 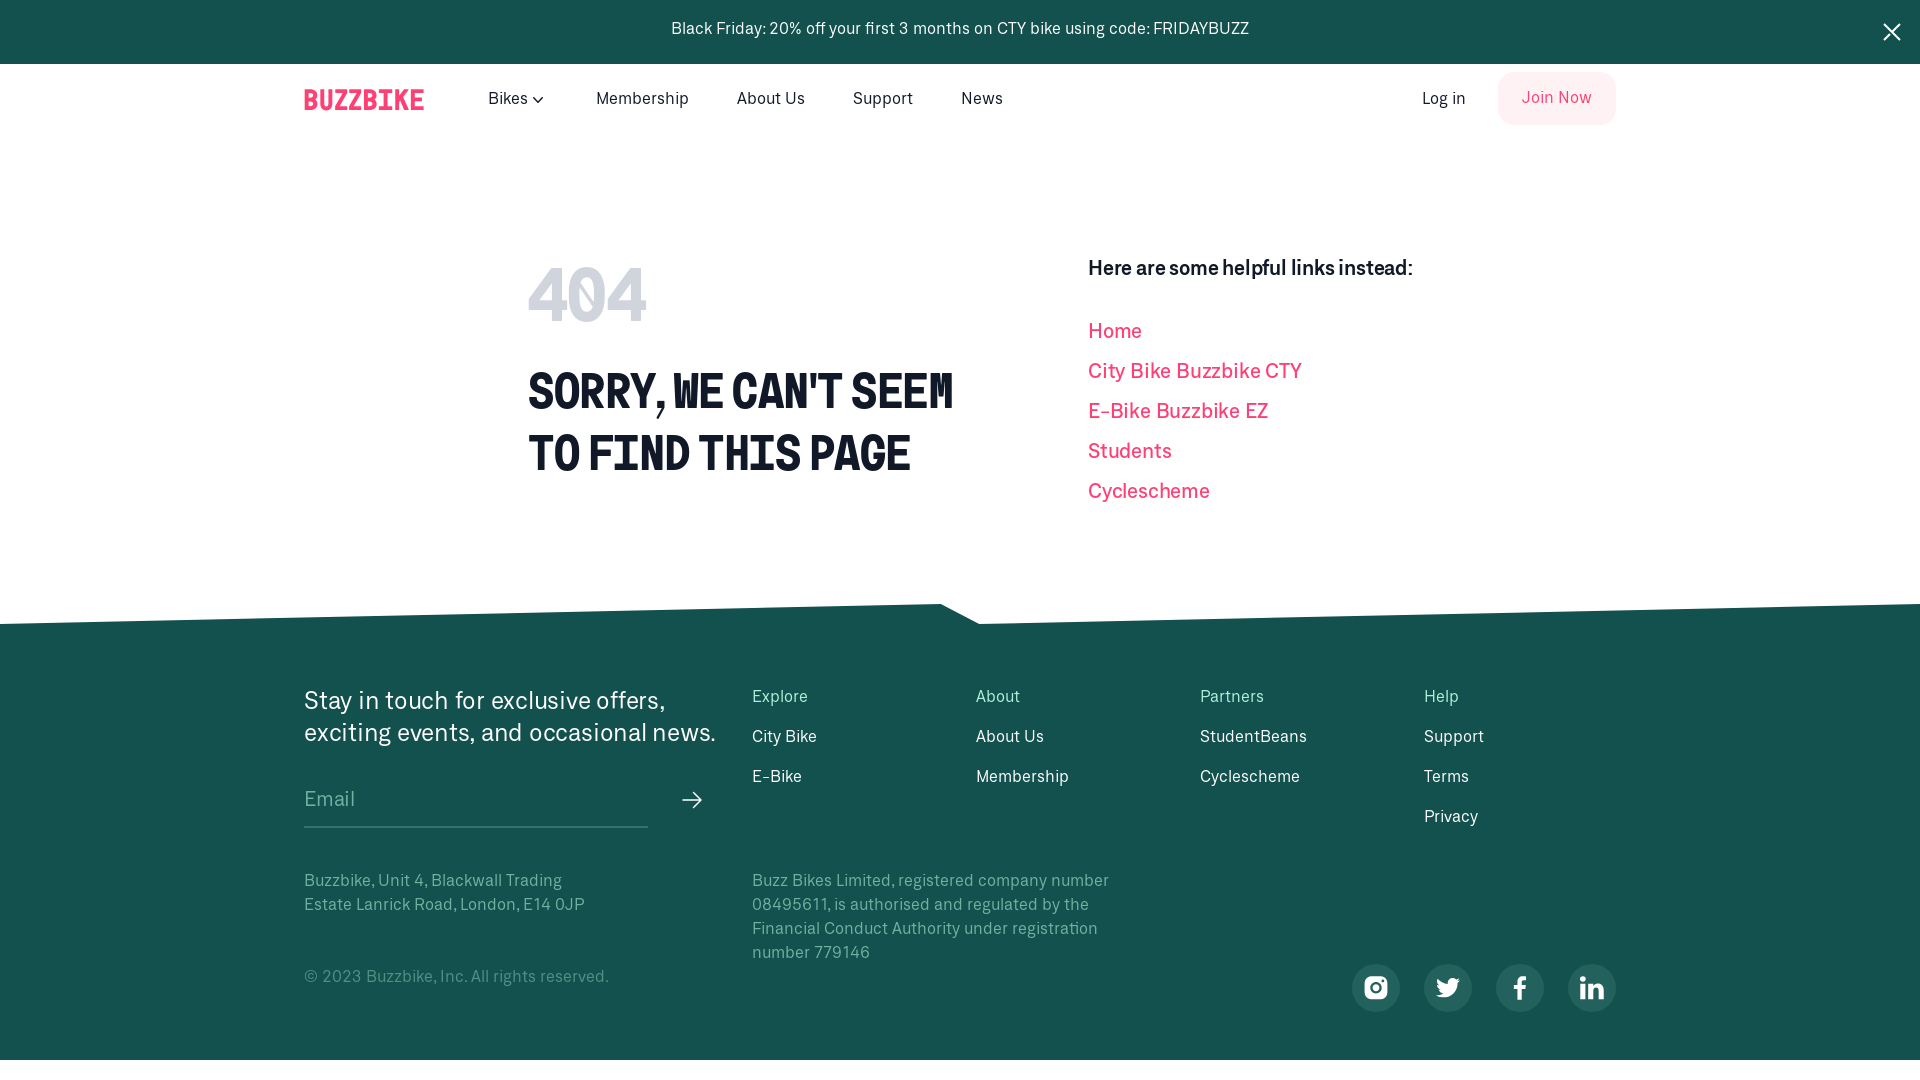 I want to click on Instagram, so click(x=1376, y=988).